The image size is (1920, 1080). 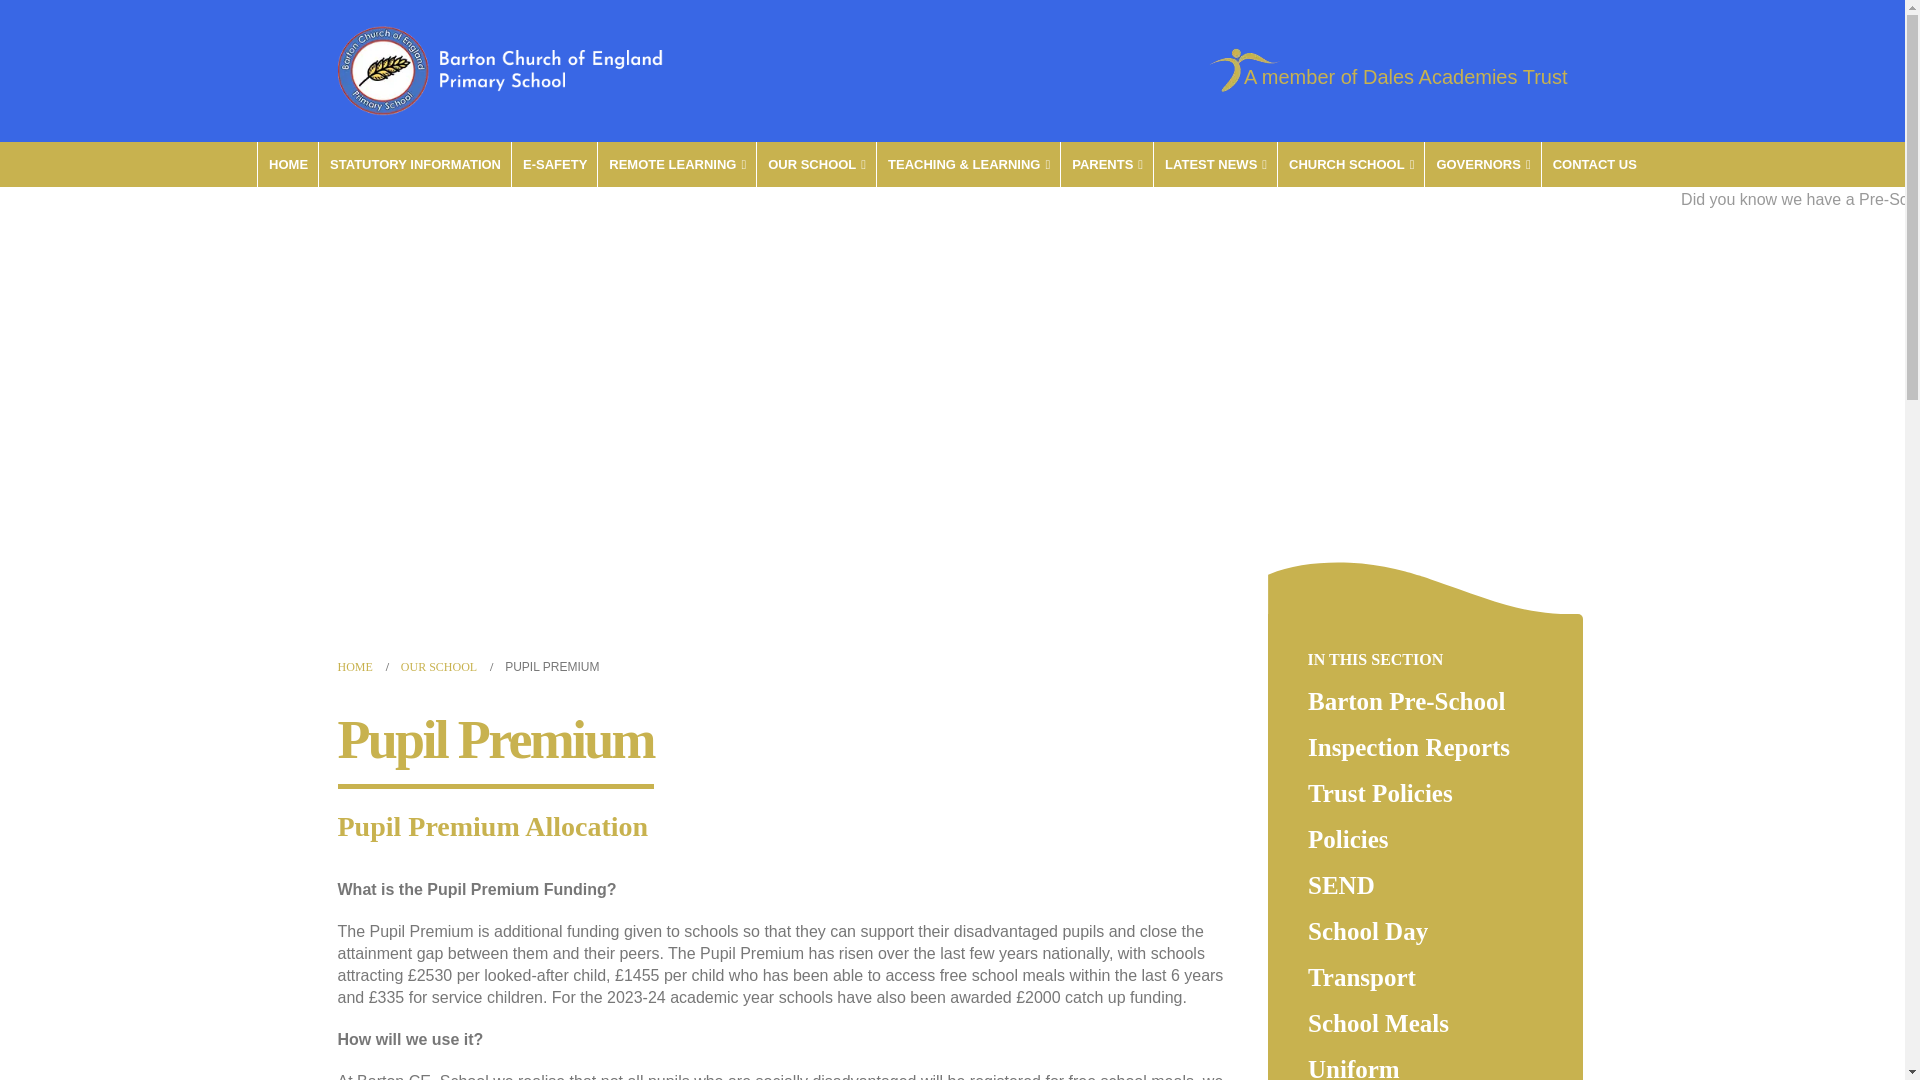 I want to click on Go to Home Page, so click(x=354, y=666).